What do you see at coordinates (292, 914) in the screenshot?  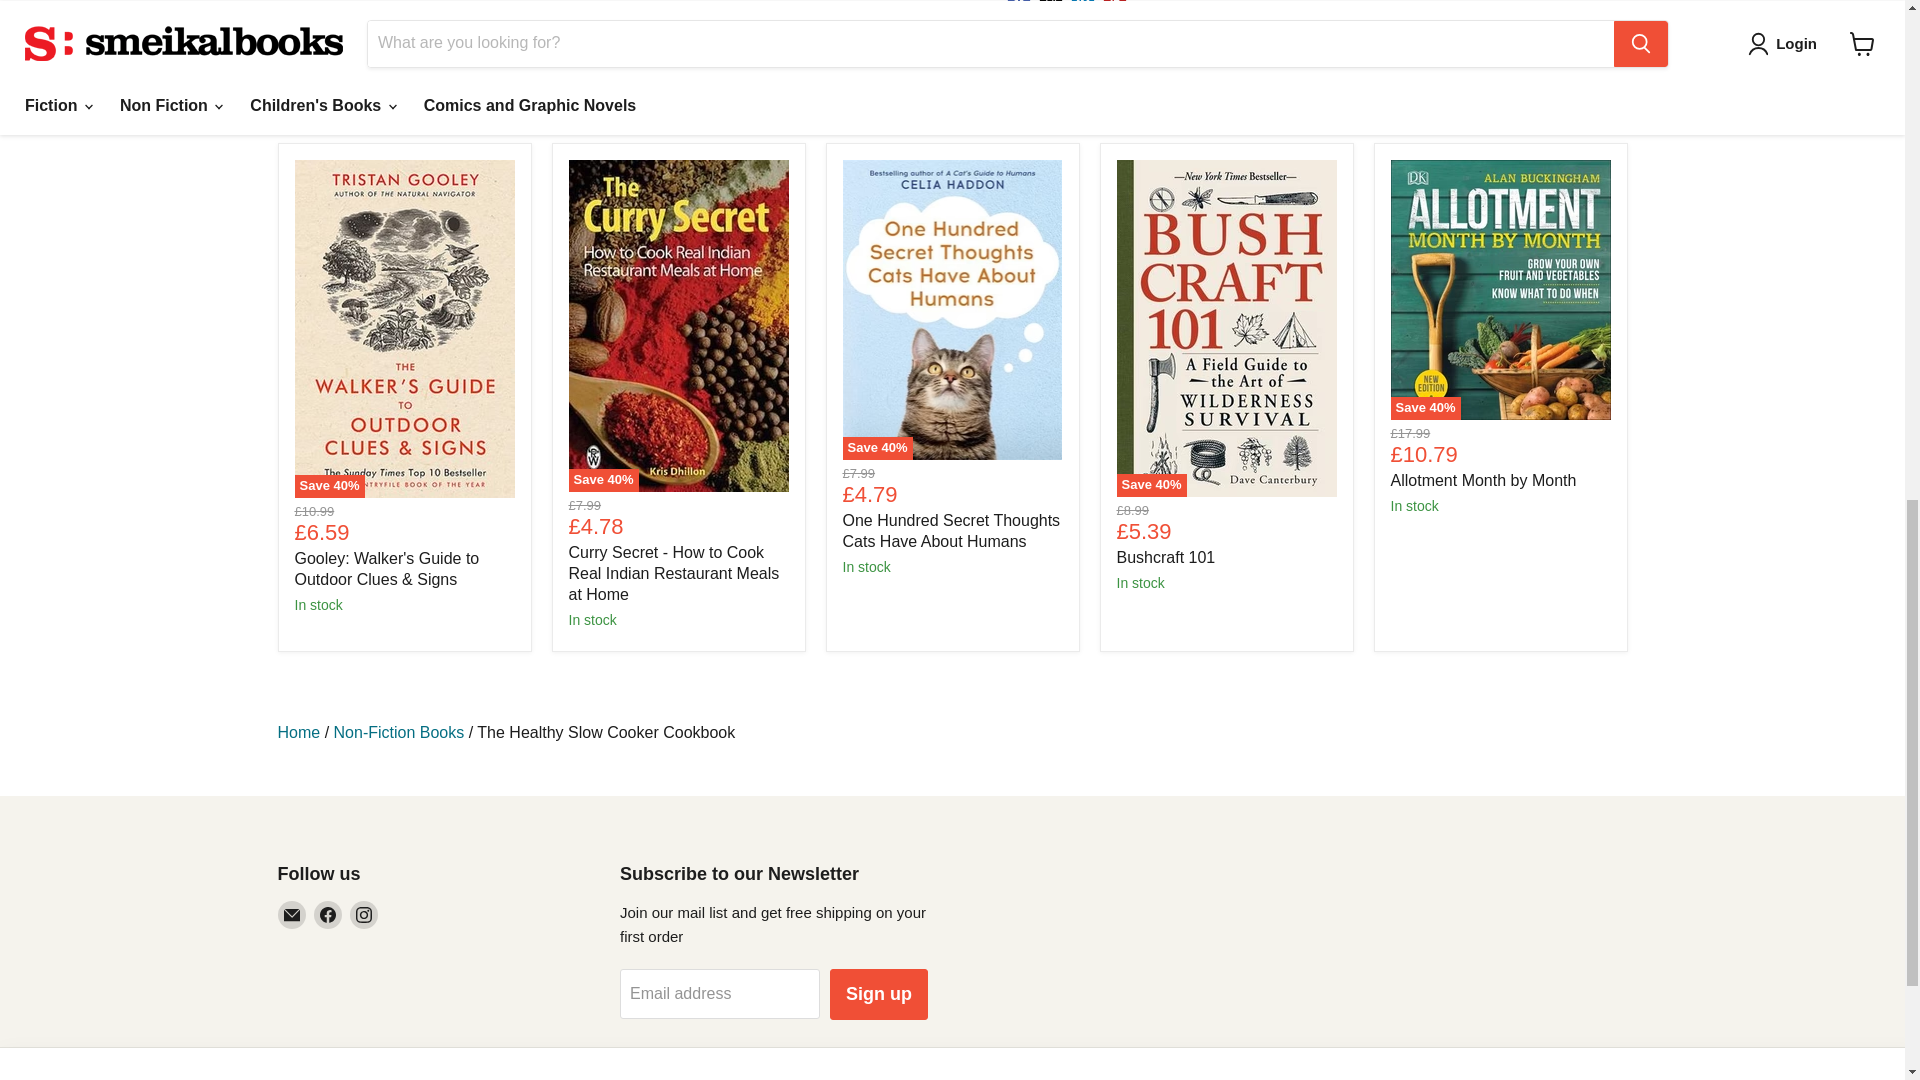 I see `Email` at bounding box center [292, 914].